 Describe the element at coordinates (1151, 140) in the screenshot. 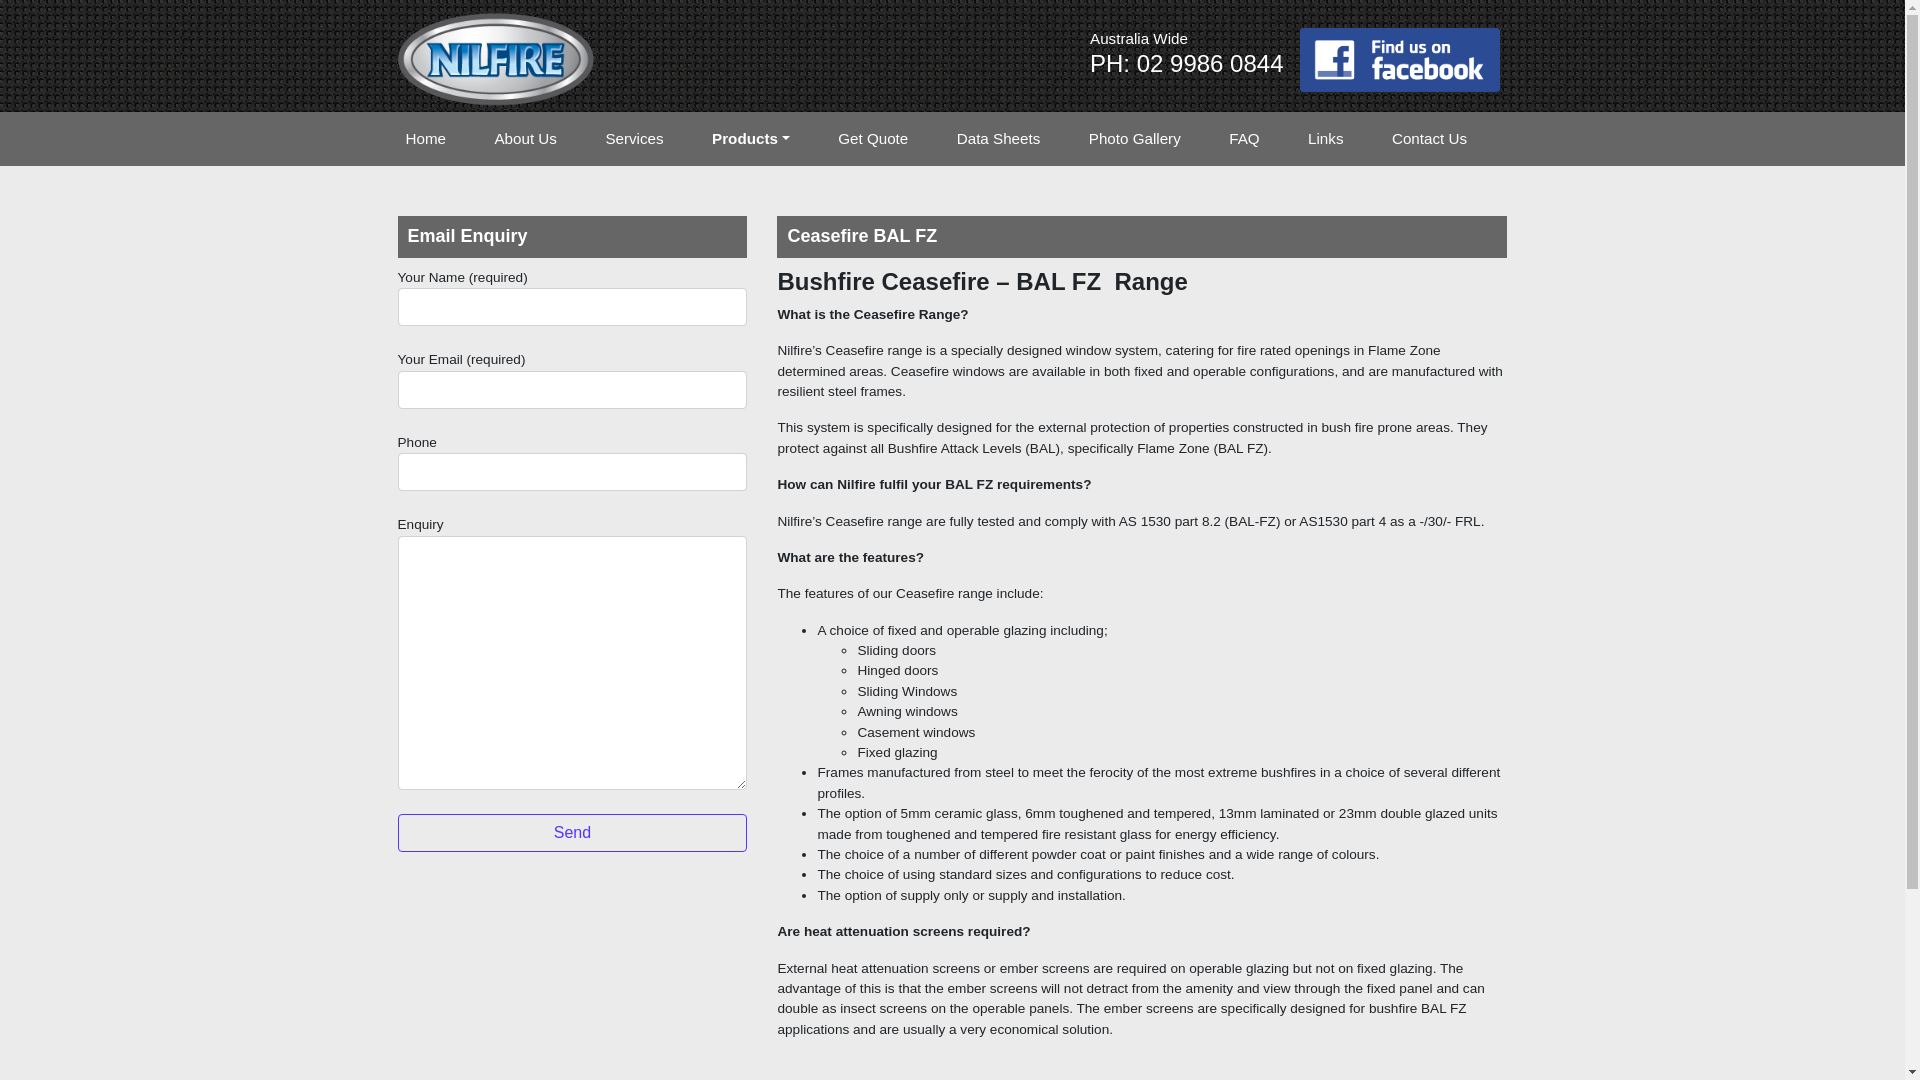

I see `Photo Gallery` at that location.